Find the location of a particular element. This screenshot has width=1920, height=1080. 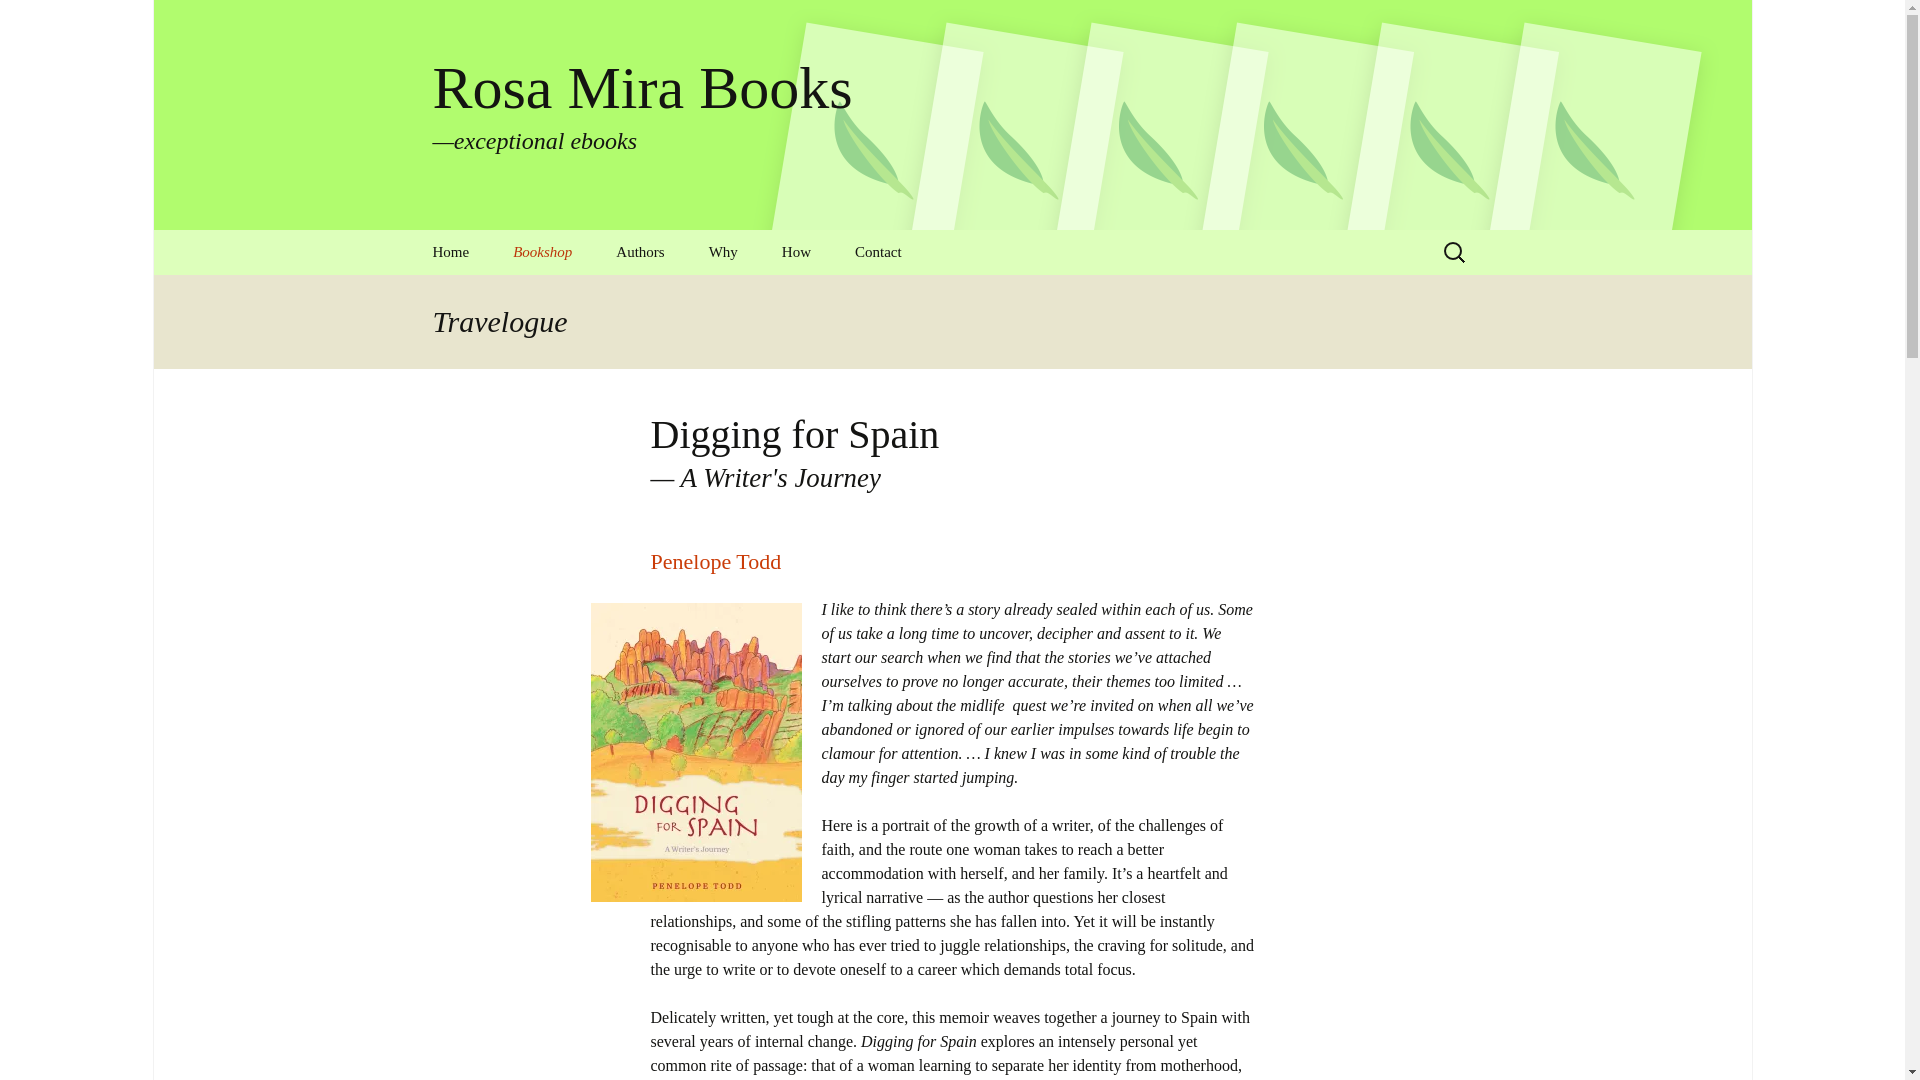

Authors is located at coordinates (796, 252).